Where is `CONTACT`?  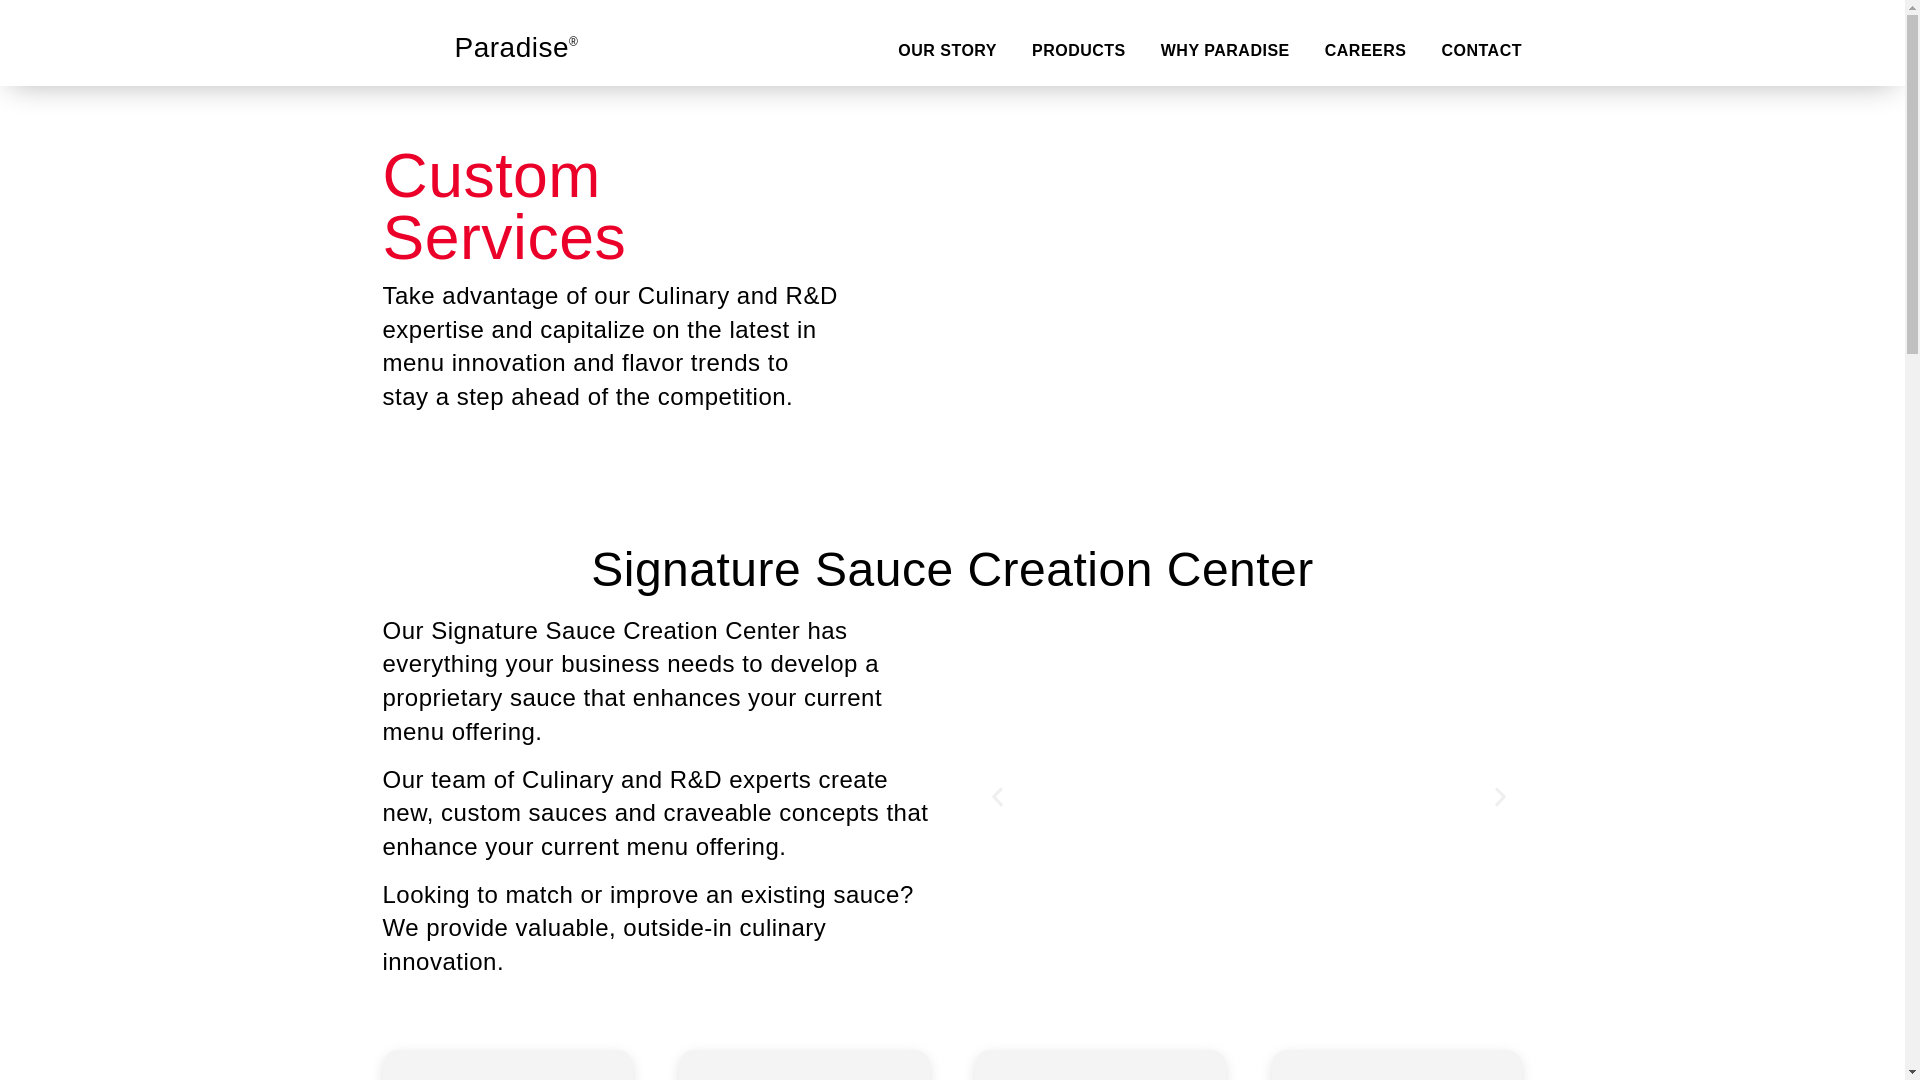 CONTACT is located at coordinates (1482, 50).